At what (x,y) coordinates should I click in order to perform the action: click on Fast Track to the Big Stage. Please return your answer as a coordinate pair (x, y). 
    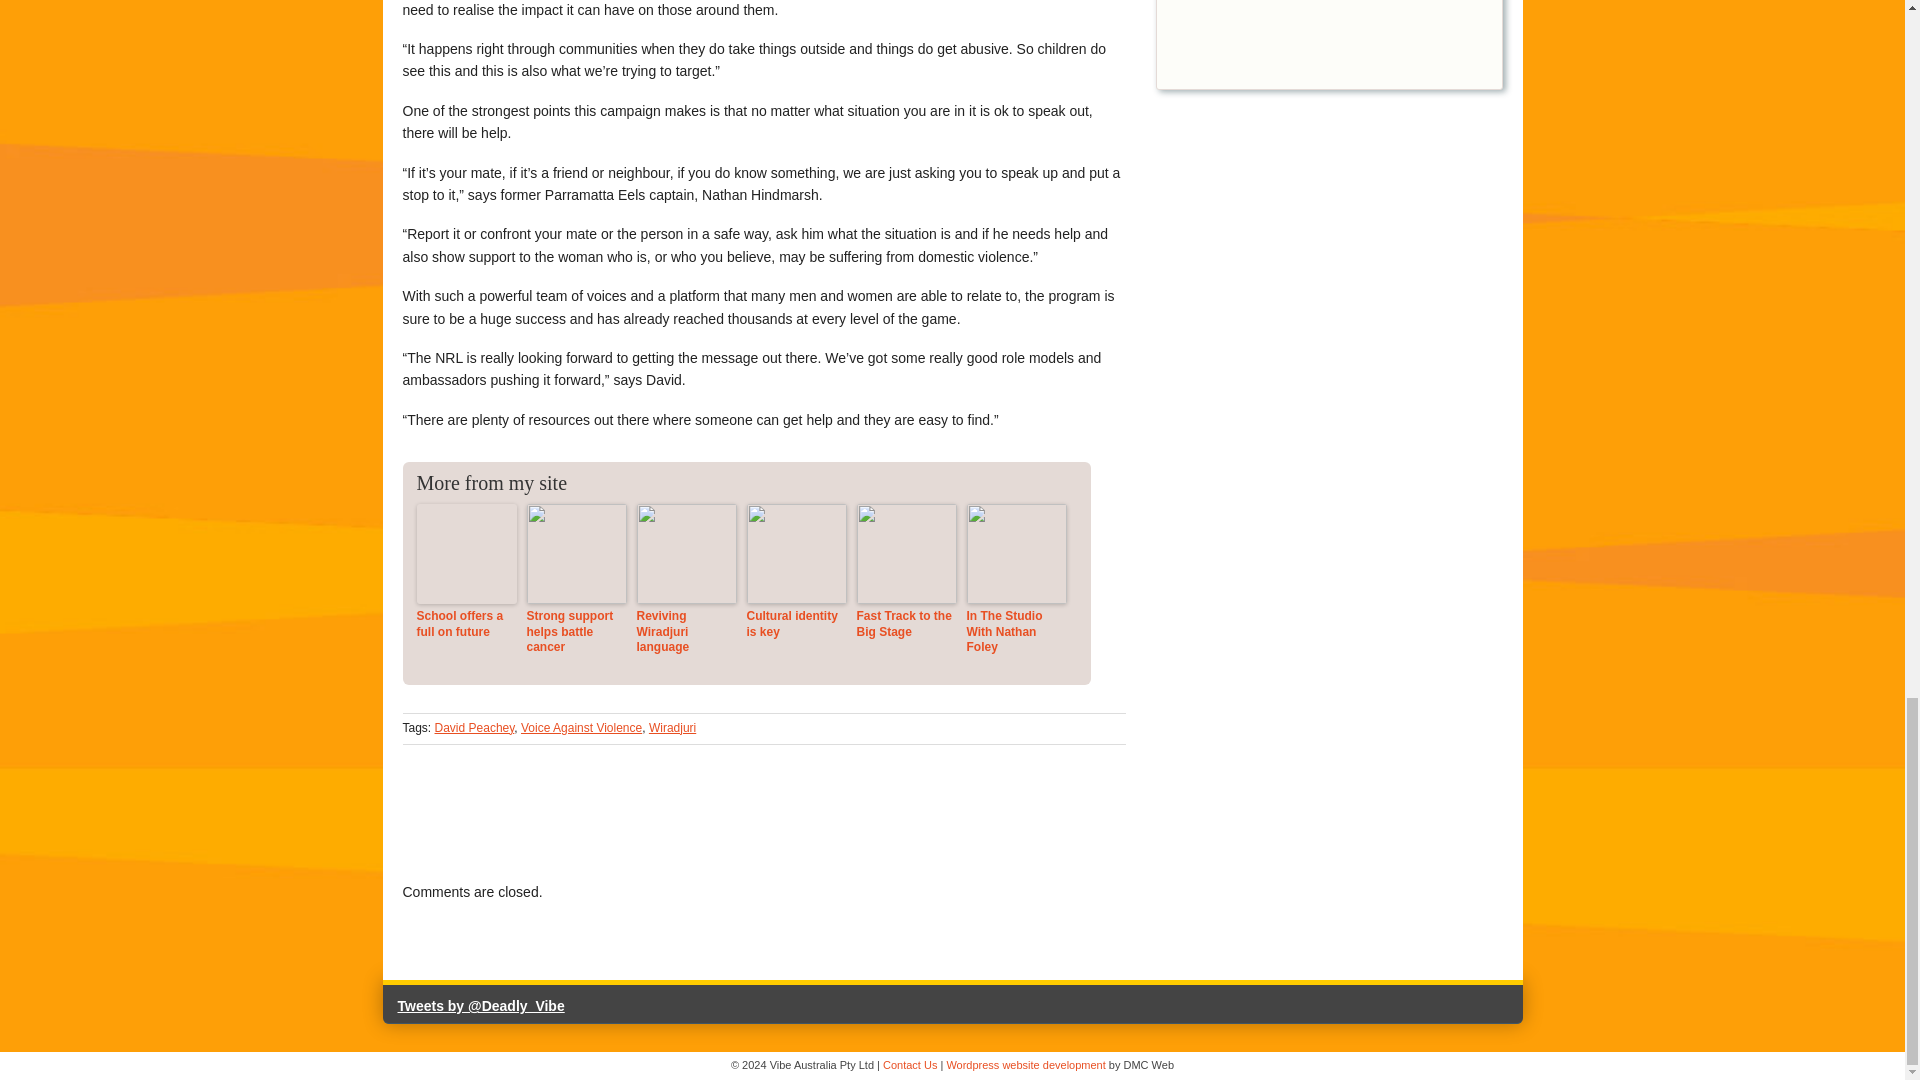
    Looking at the image, I should click on (906, 624).